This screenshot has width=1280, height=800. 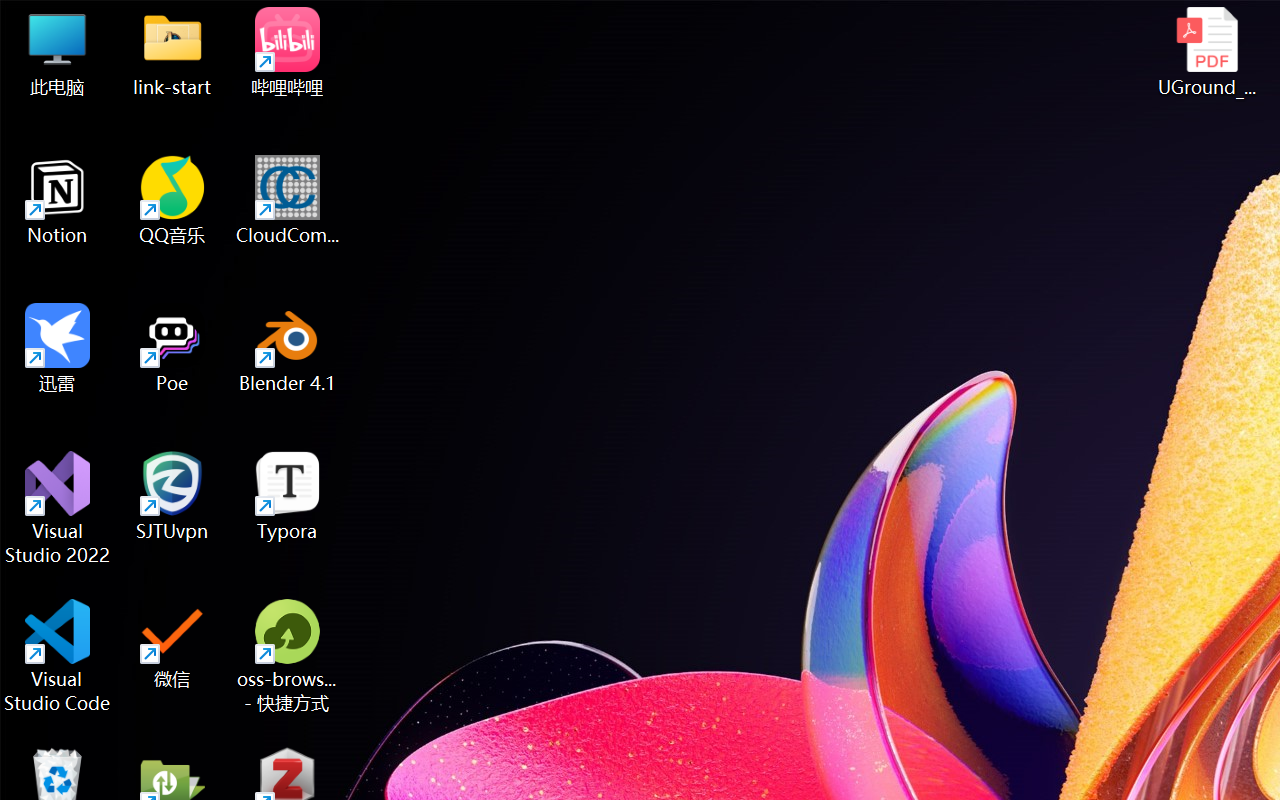 What do you see at coordinates (288, 200) in the screenshot?
I see `CloudCompare` at bounding box center [288, 200].